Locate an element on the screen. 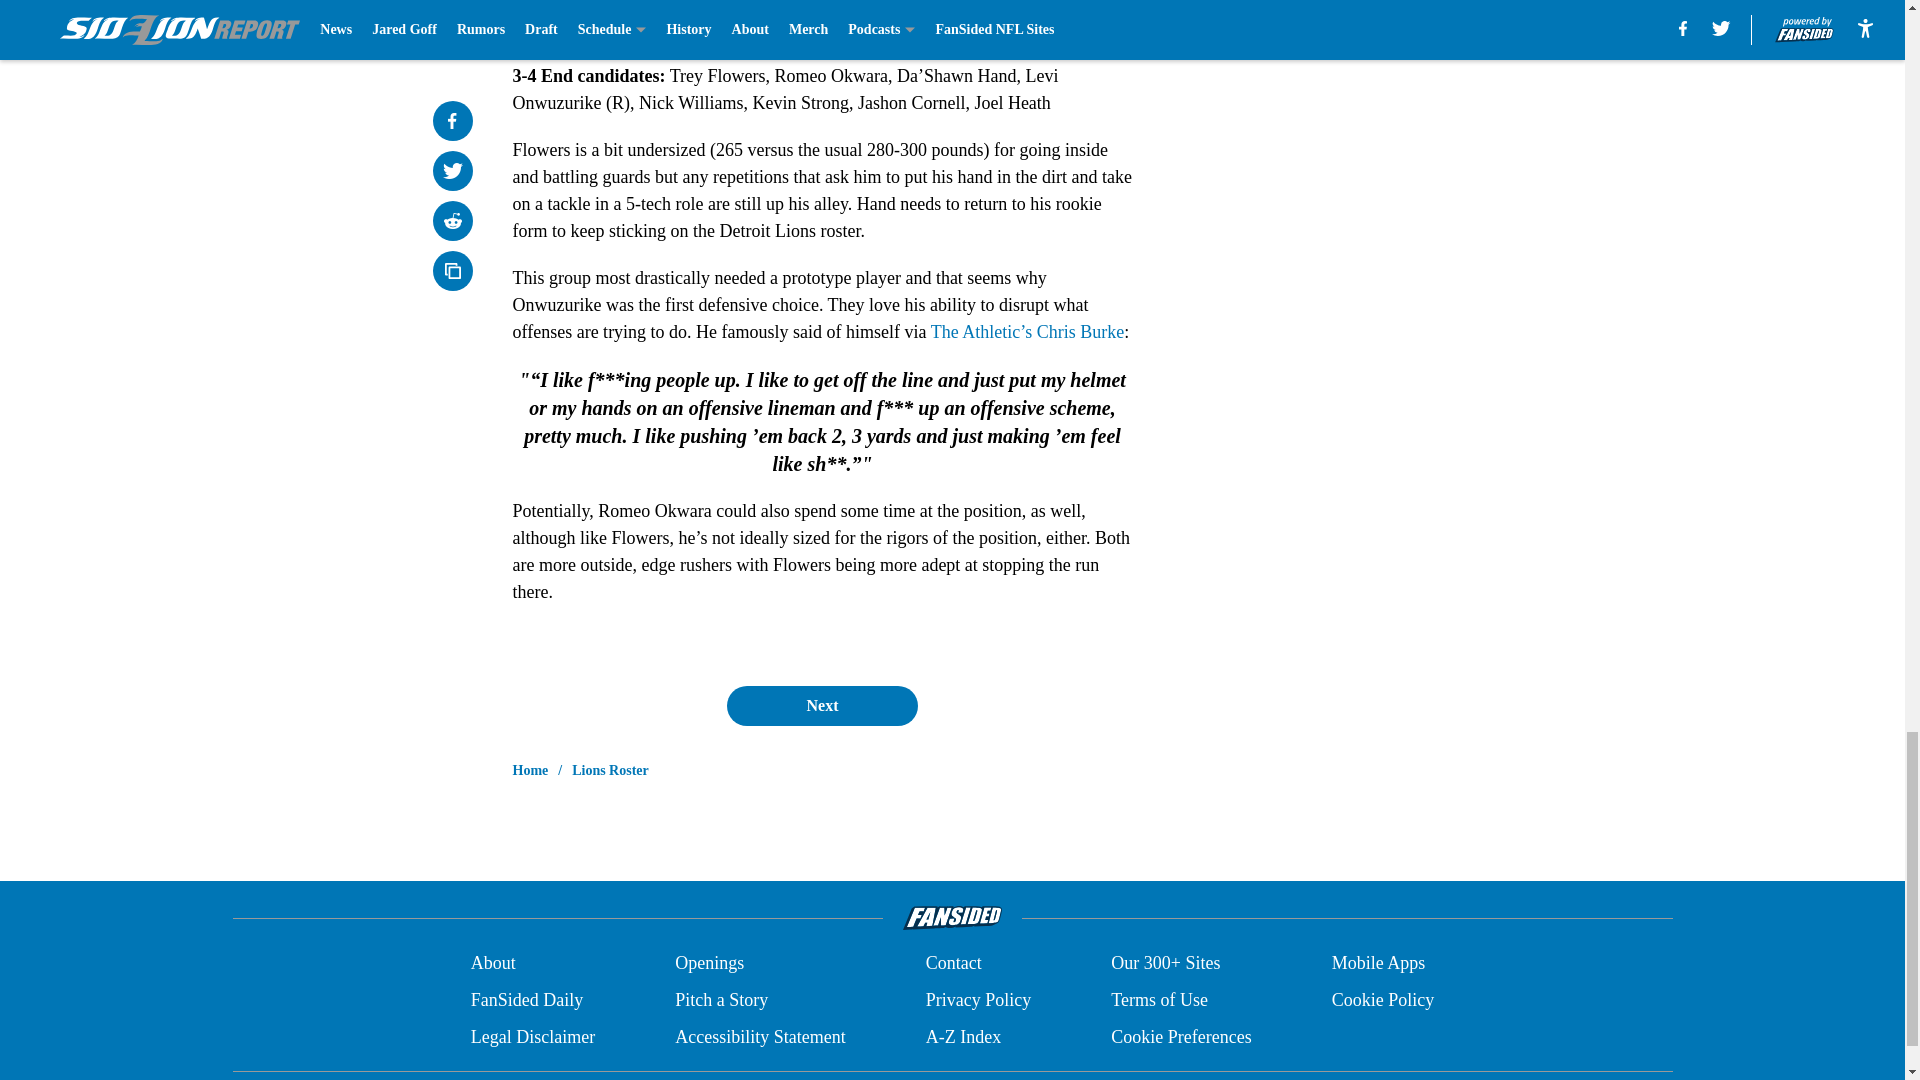 The height and width of the screenshot is (1080, 1920). Mobile Apps is located at coordinates (1379, 964).